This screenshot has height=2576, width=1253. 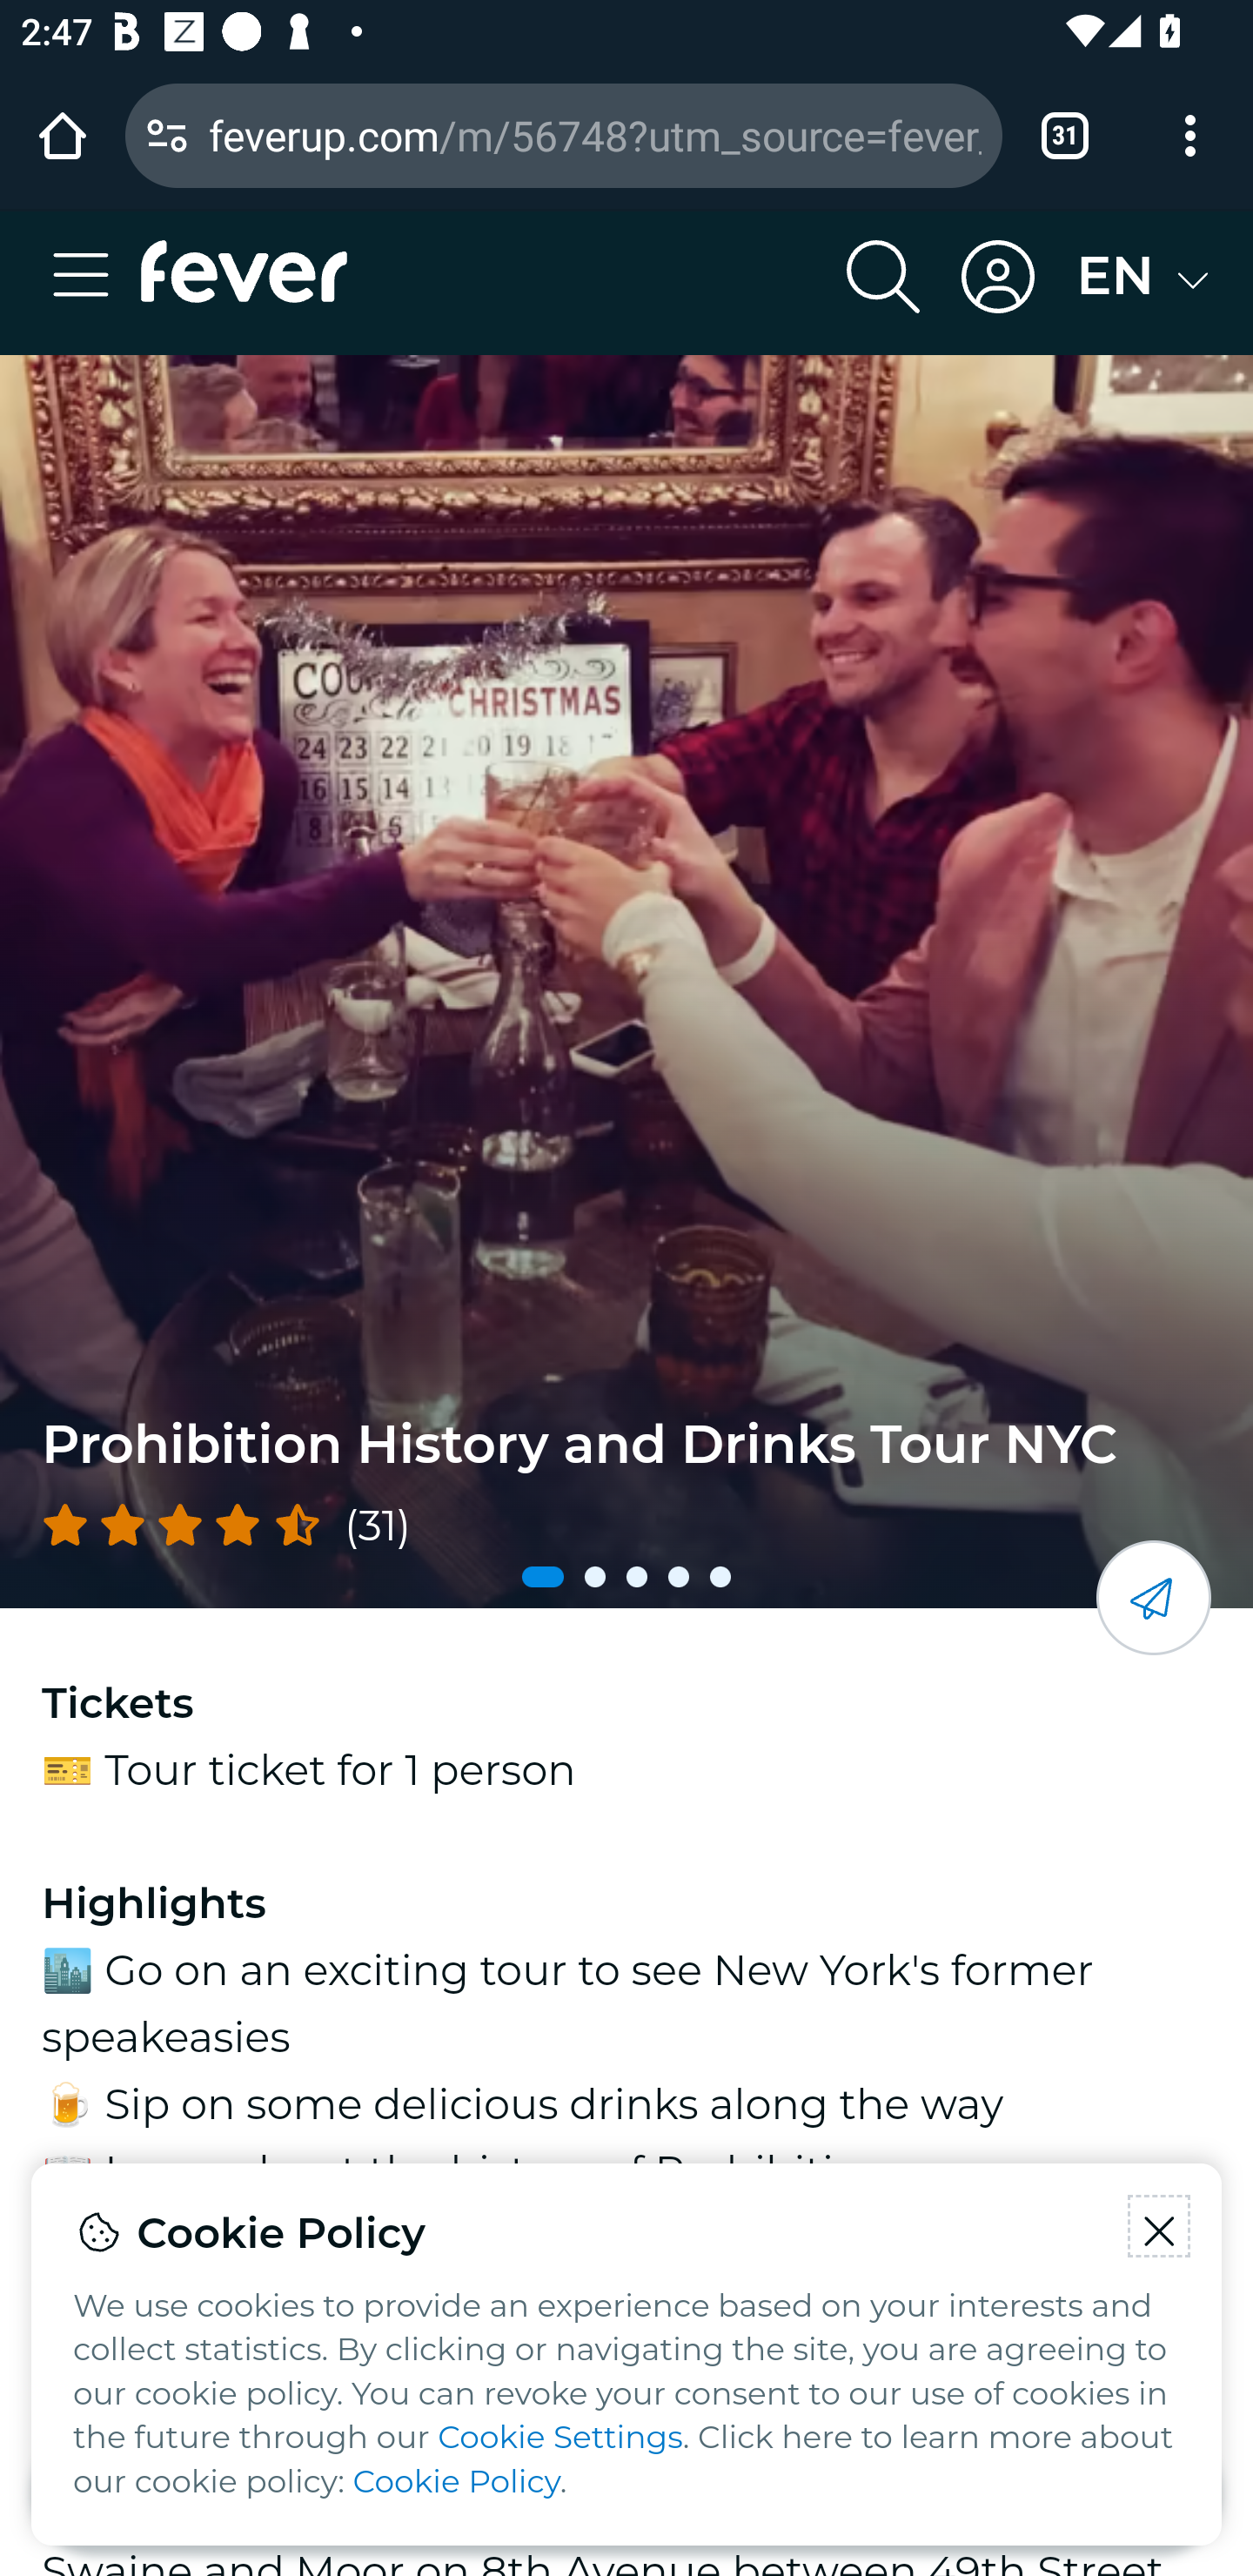 I want to click on Cookie Policy, so click(x=456, y=2482).